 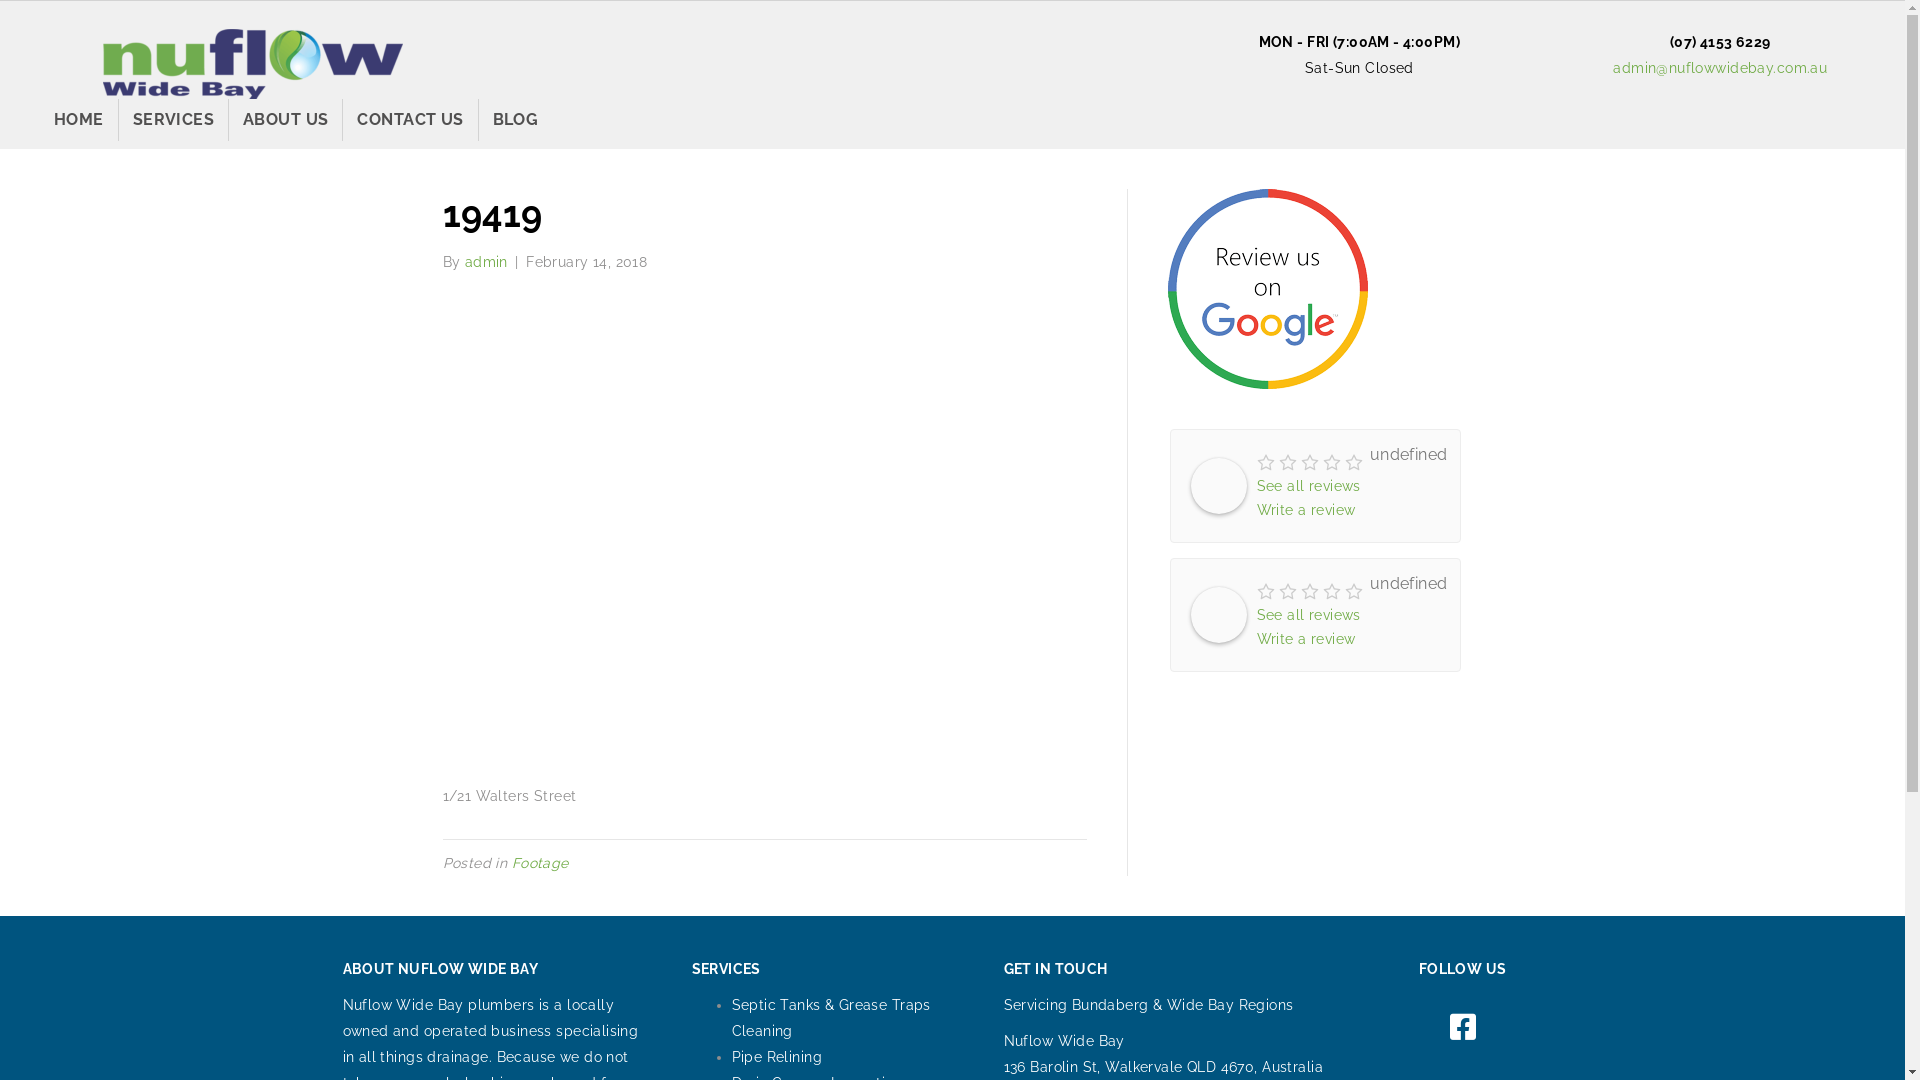 I want to click on Write a review, so click(x=1306, y=510).